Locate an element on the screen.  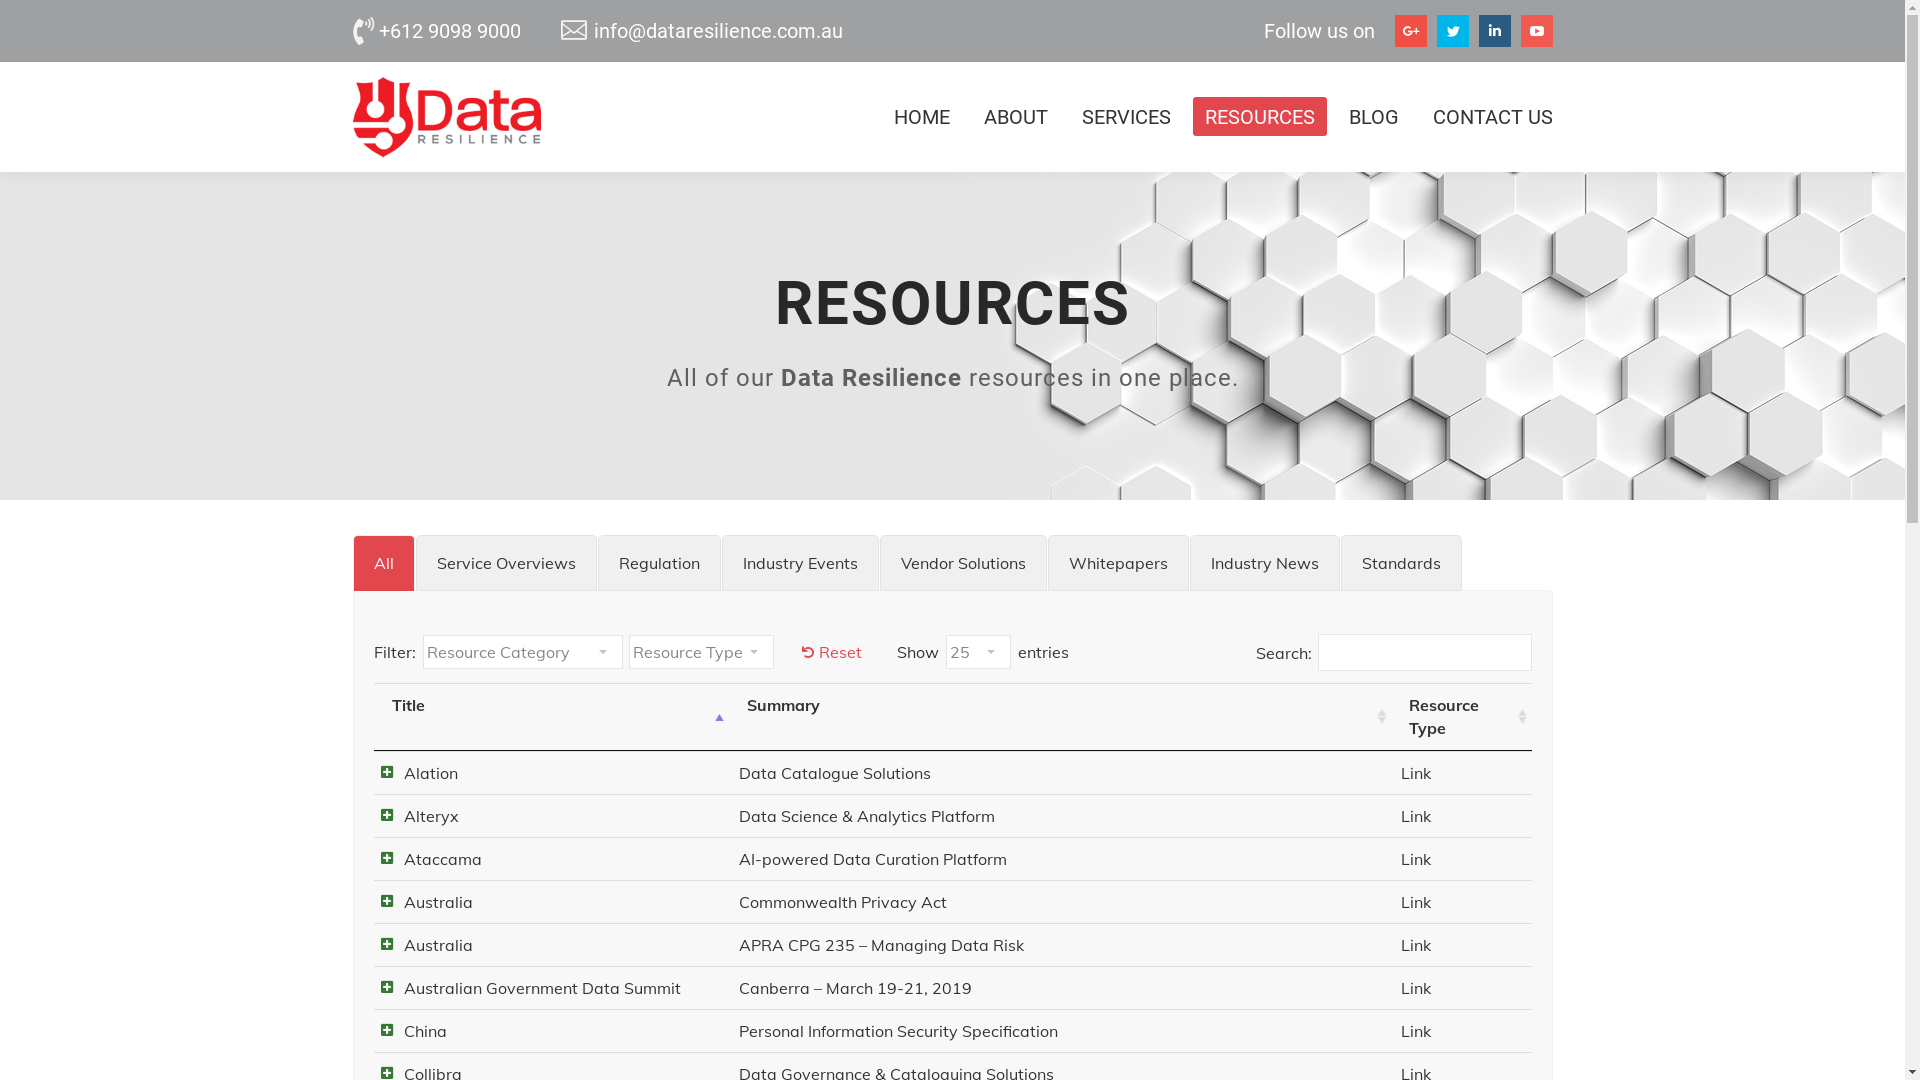
Regulation is located at coordinates (660, 563).